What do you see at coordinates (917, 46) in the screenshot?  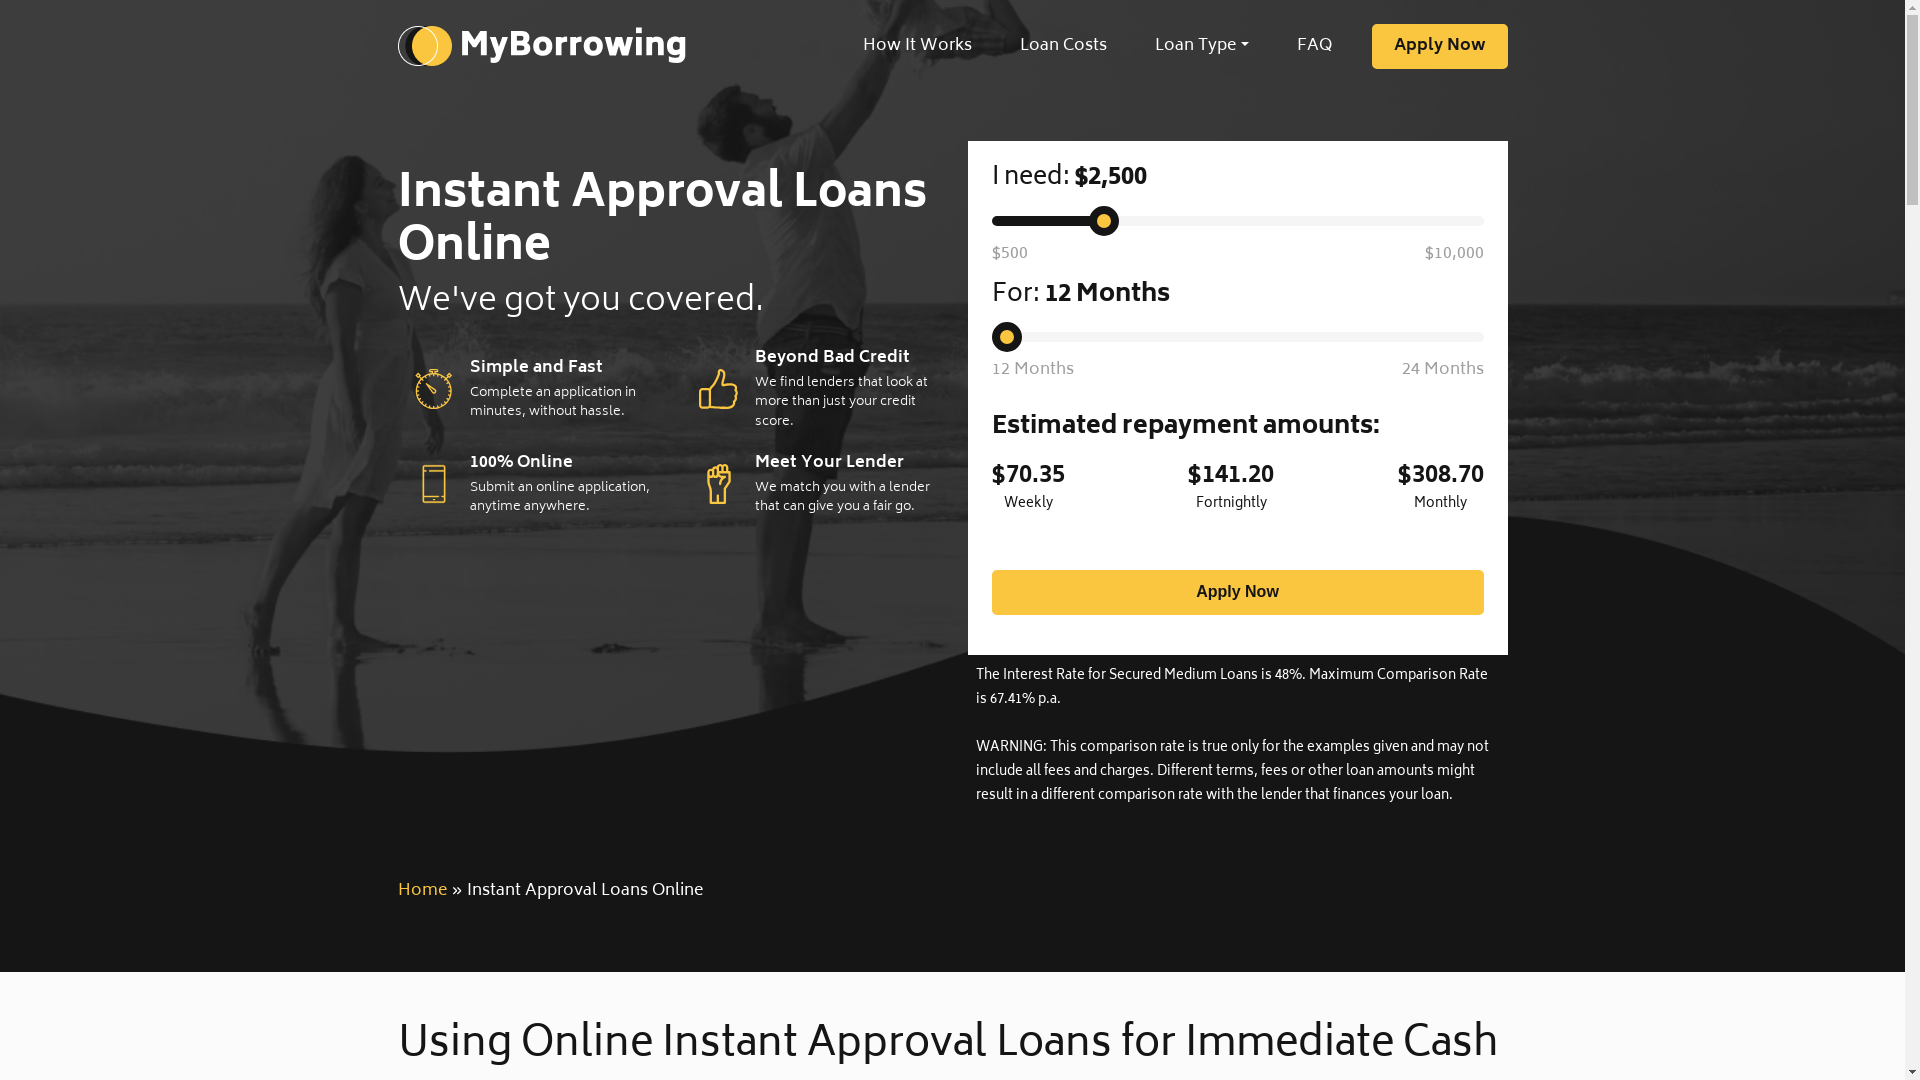 I see `How It Works` at bounding box center [917, 46].